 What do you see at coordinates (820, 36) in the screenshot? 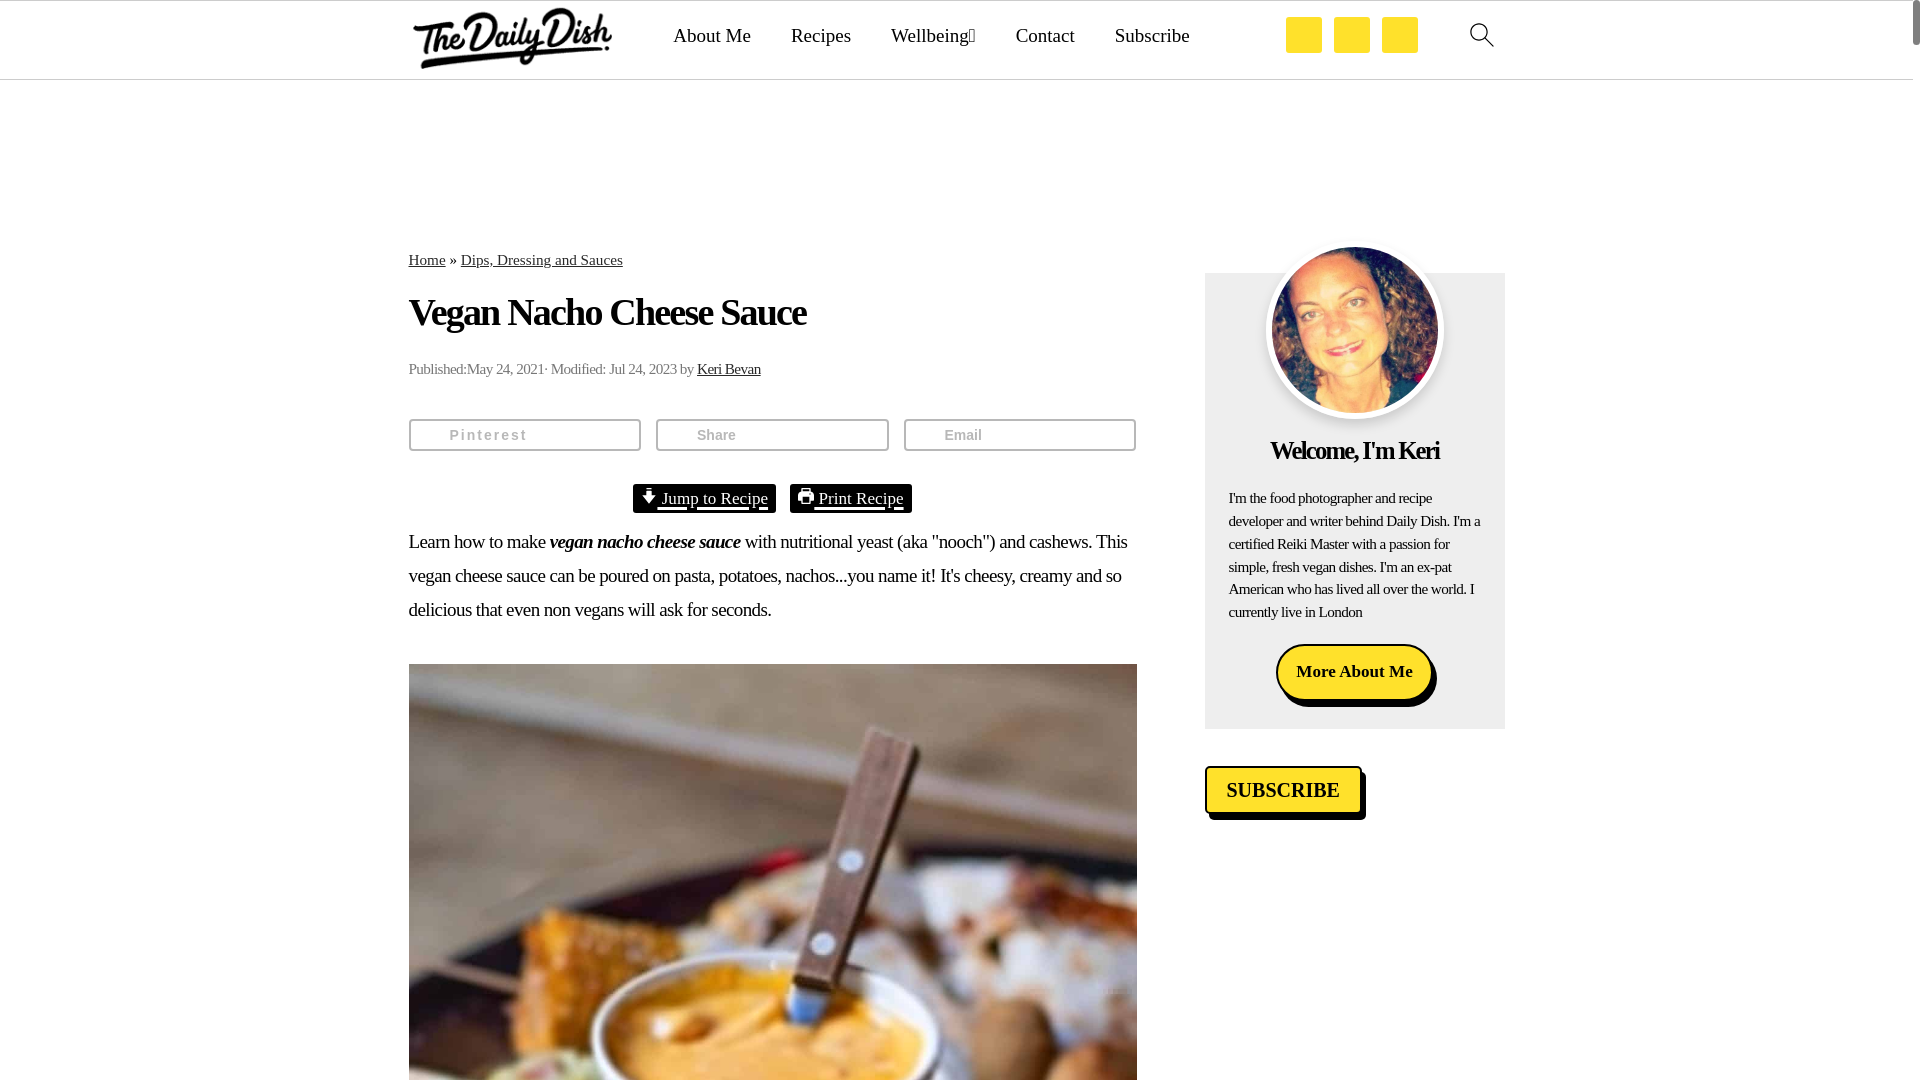
I see `Recipes` at bounding box center [820, 36].